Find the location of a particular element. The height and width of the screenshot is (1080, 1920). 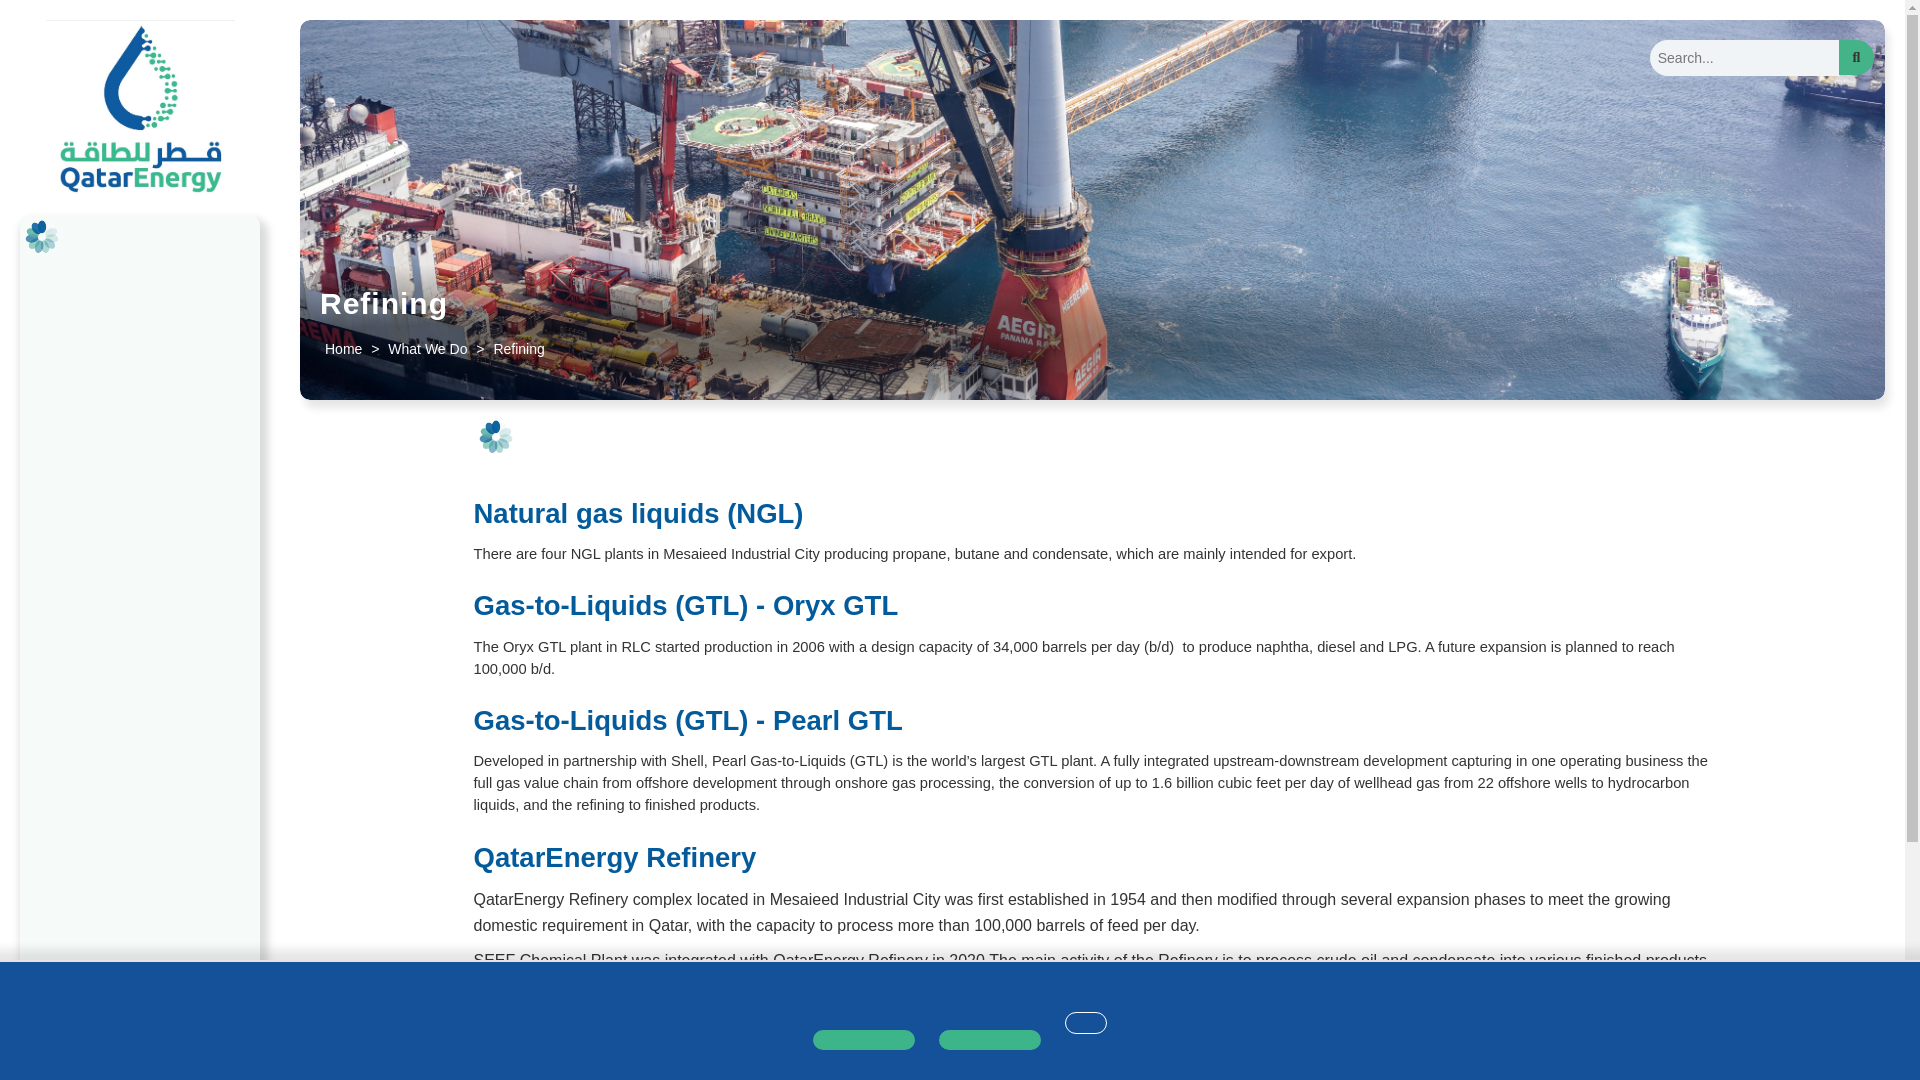

What We Do is located at coordinates (427, 349).